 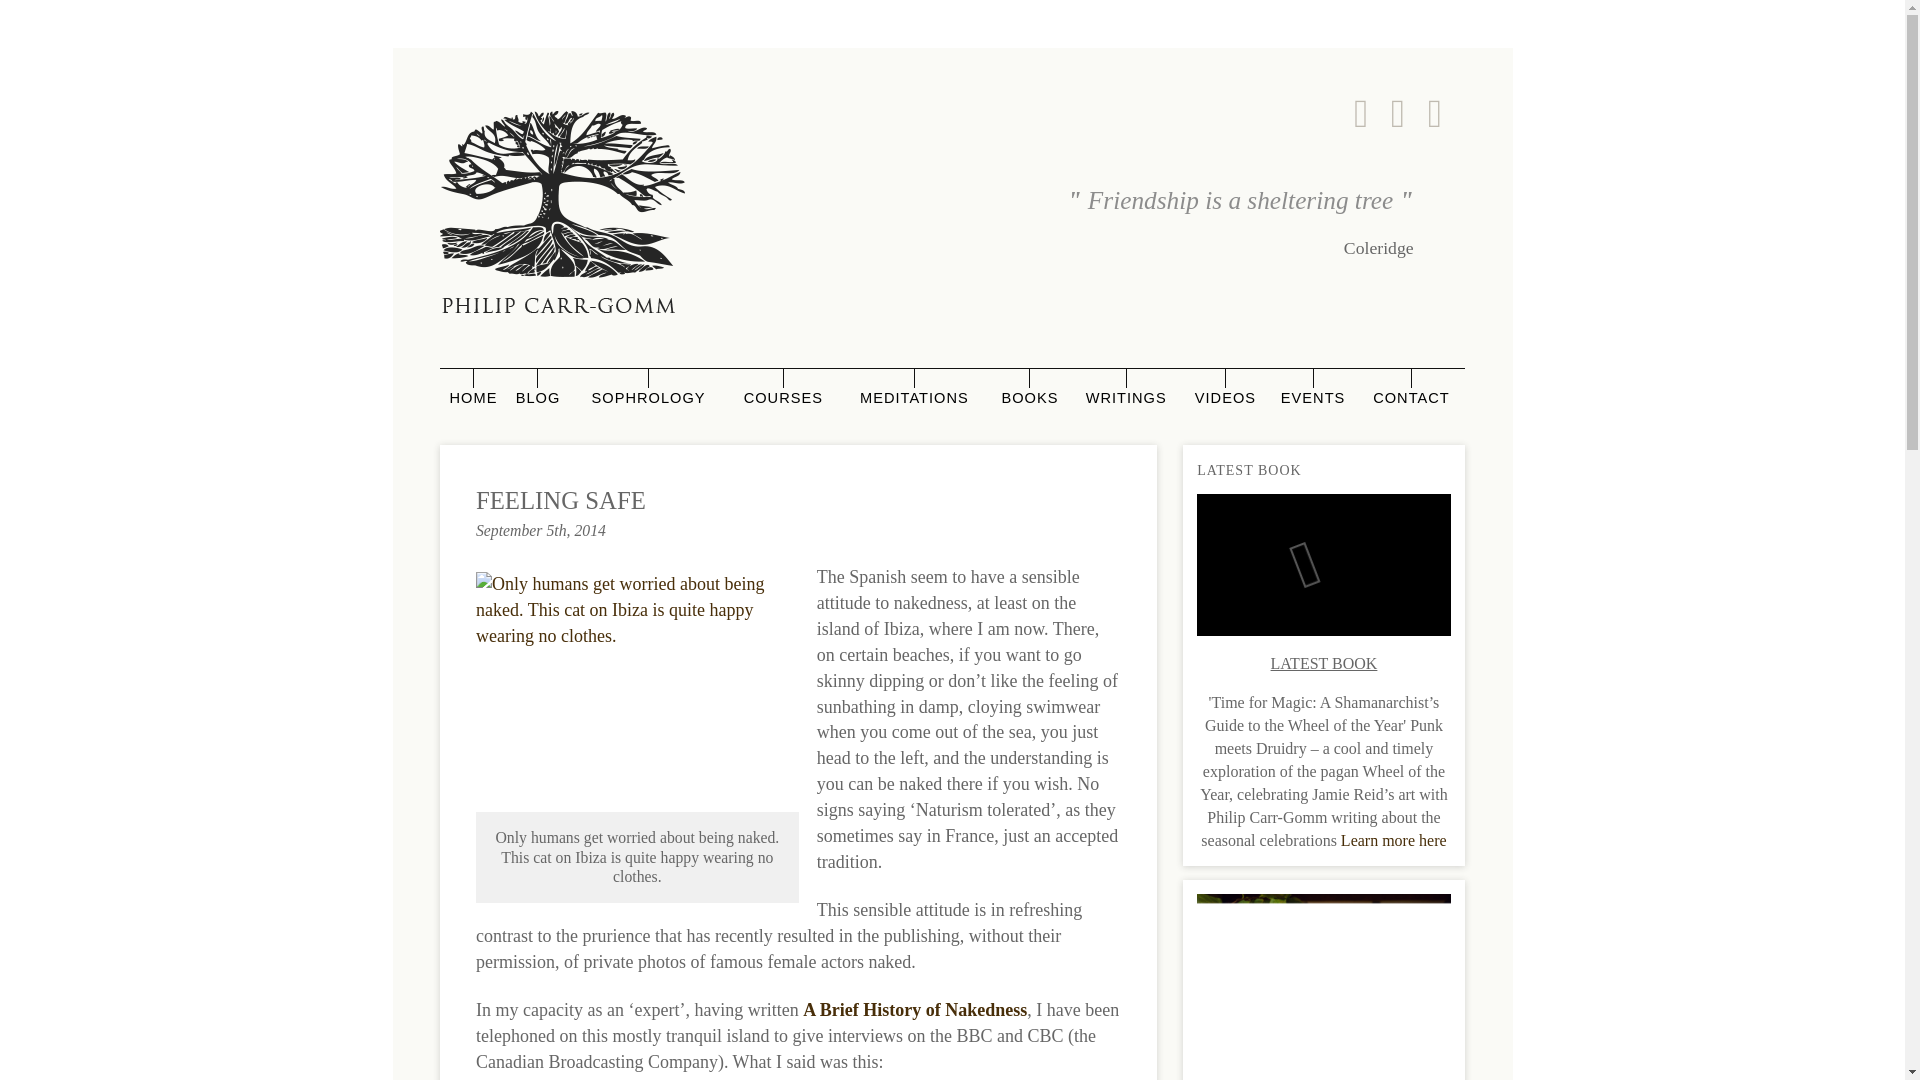 I want to click on A Brief History of Nakedness, so click(x=914, y=1010).